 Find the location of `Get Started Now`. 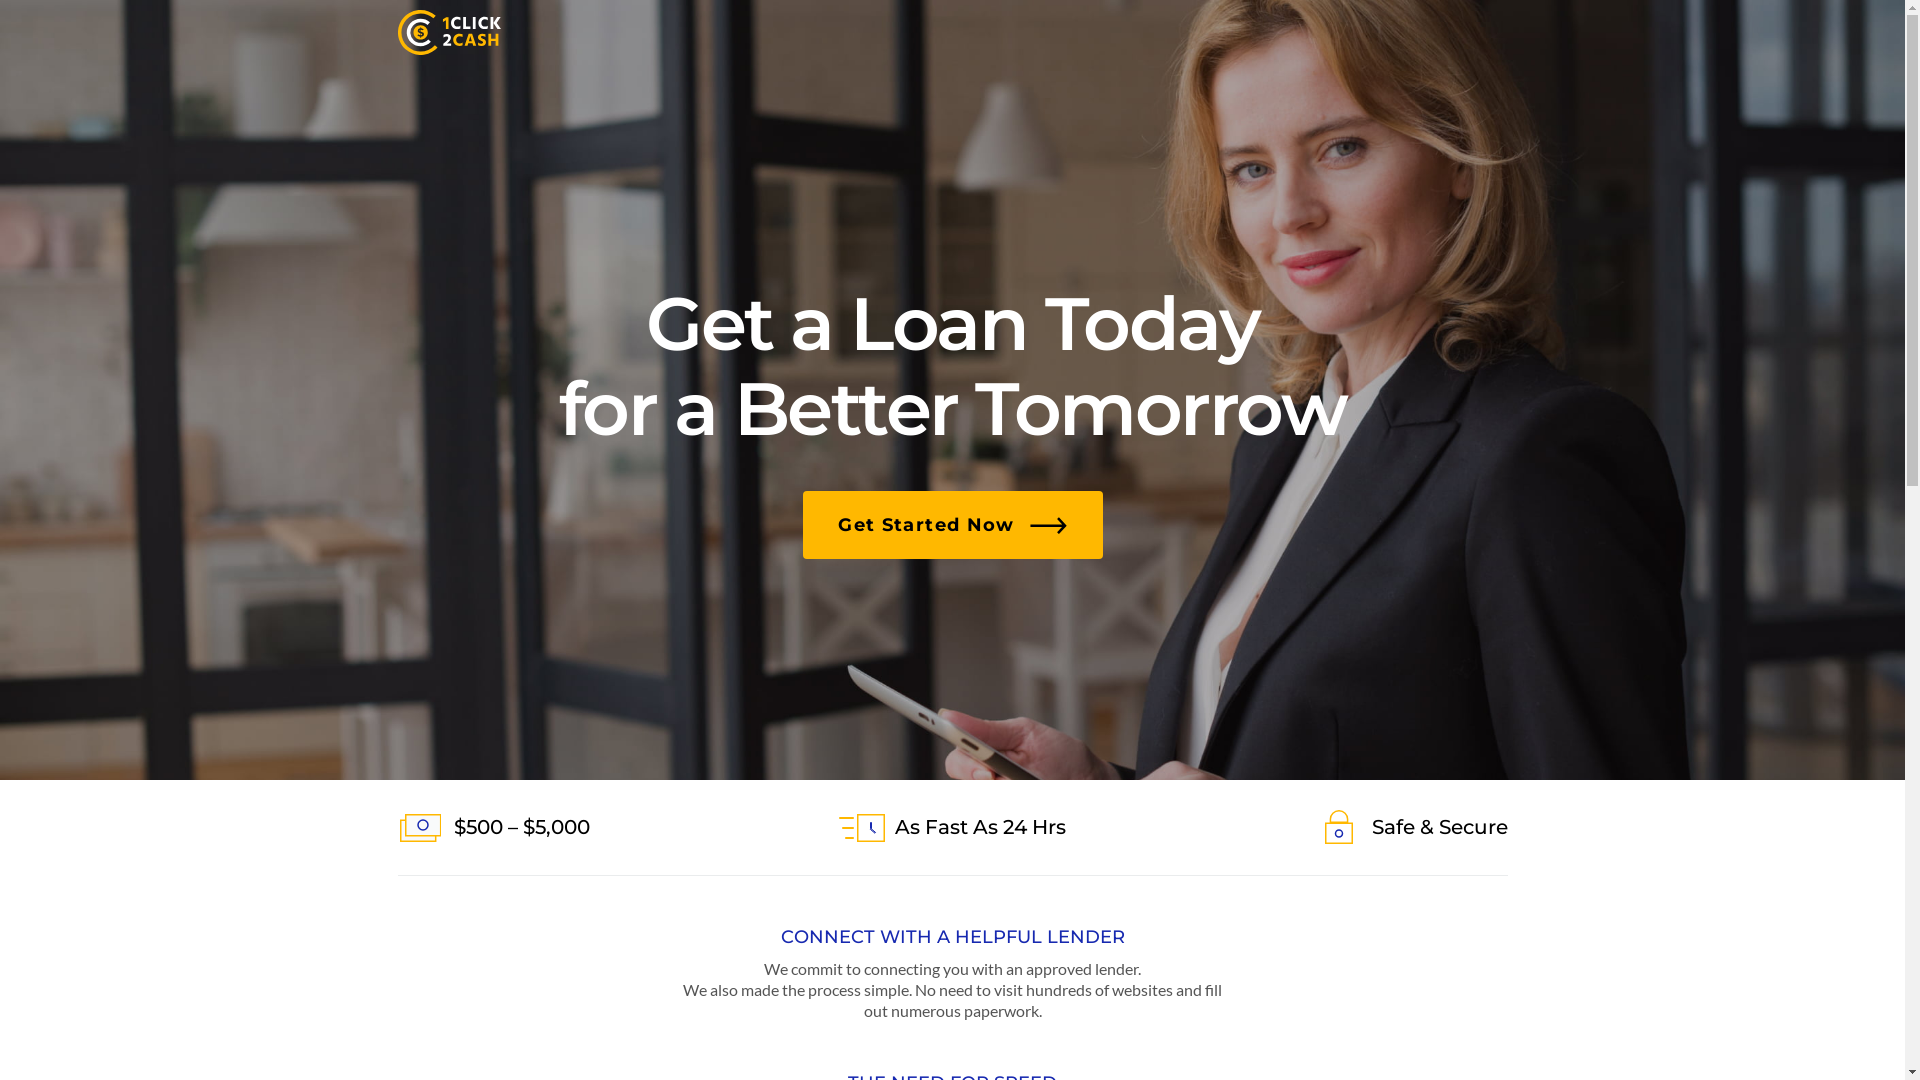

Get Started Now is located at coordinates (952, 525).